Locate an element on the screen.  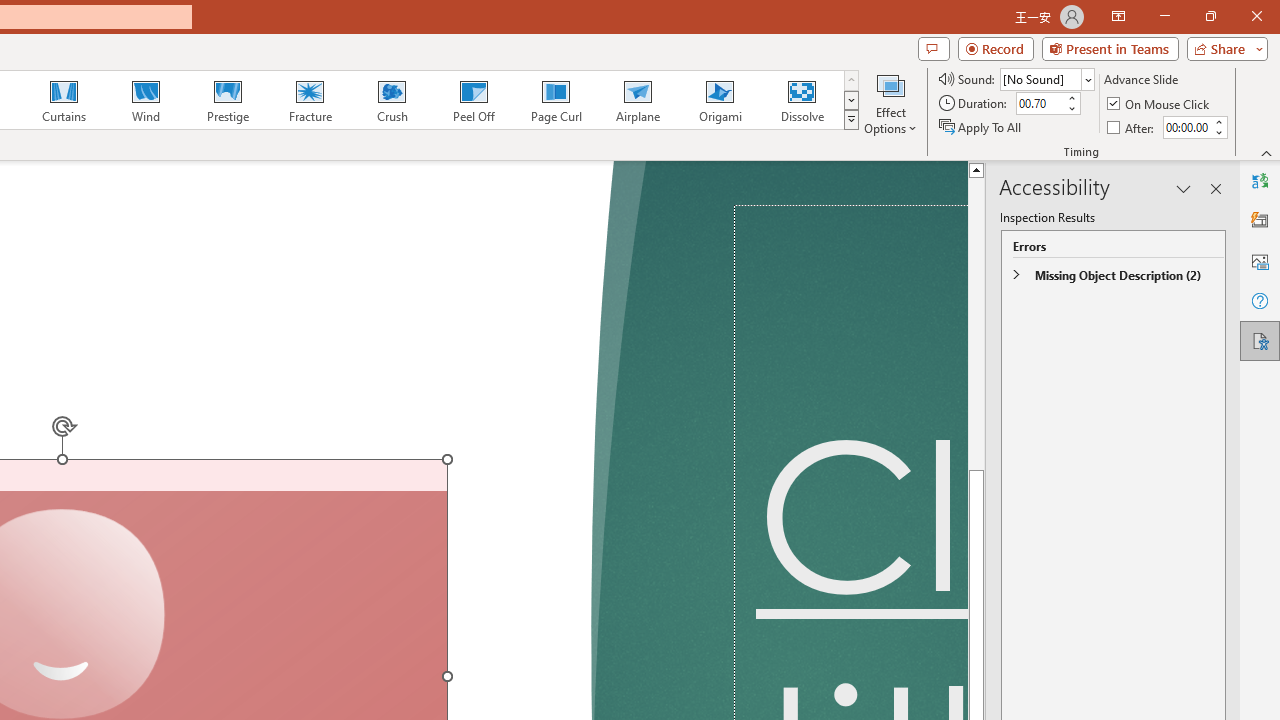
Translator is located at coordinates (1260, 180).